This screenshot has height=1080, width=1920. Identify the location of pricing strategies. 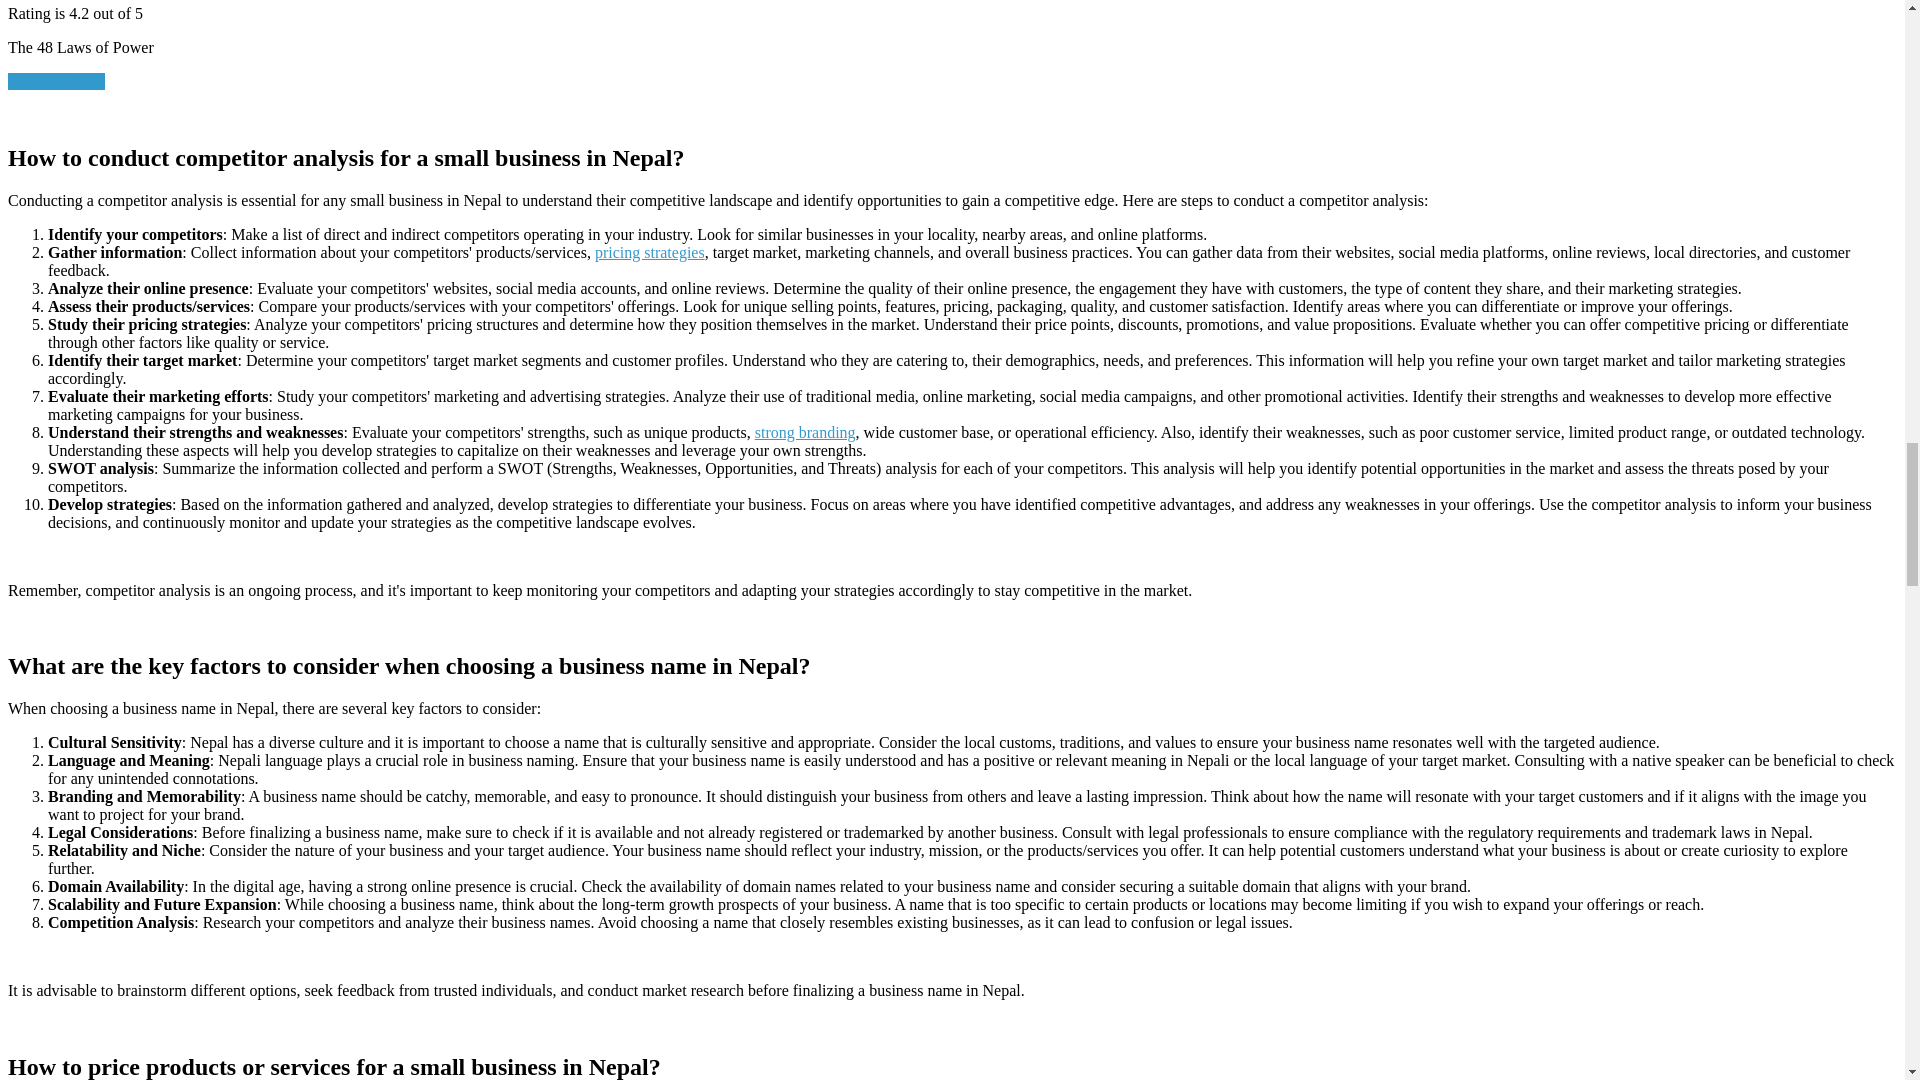
(650, 252).